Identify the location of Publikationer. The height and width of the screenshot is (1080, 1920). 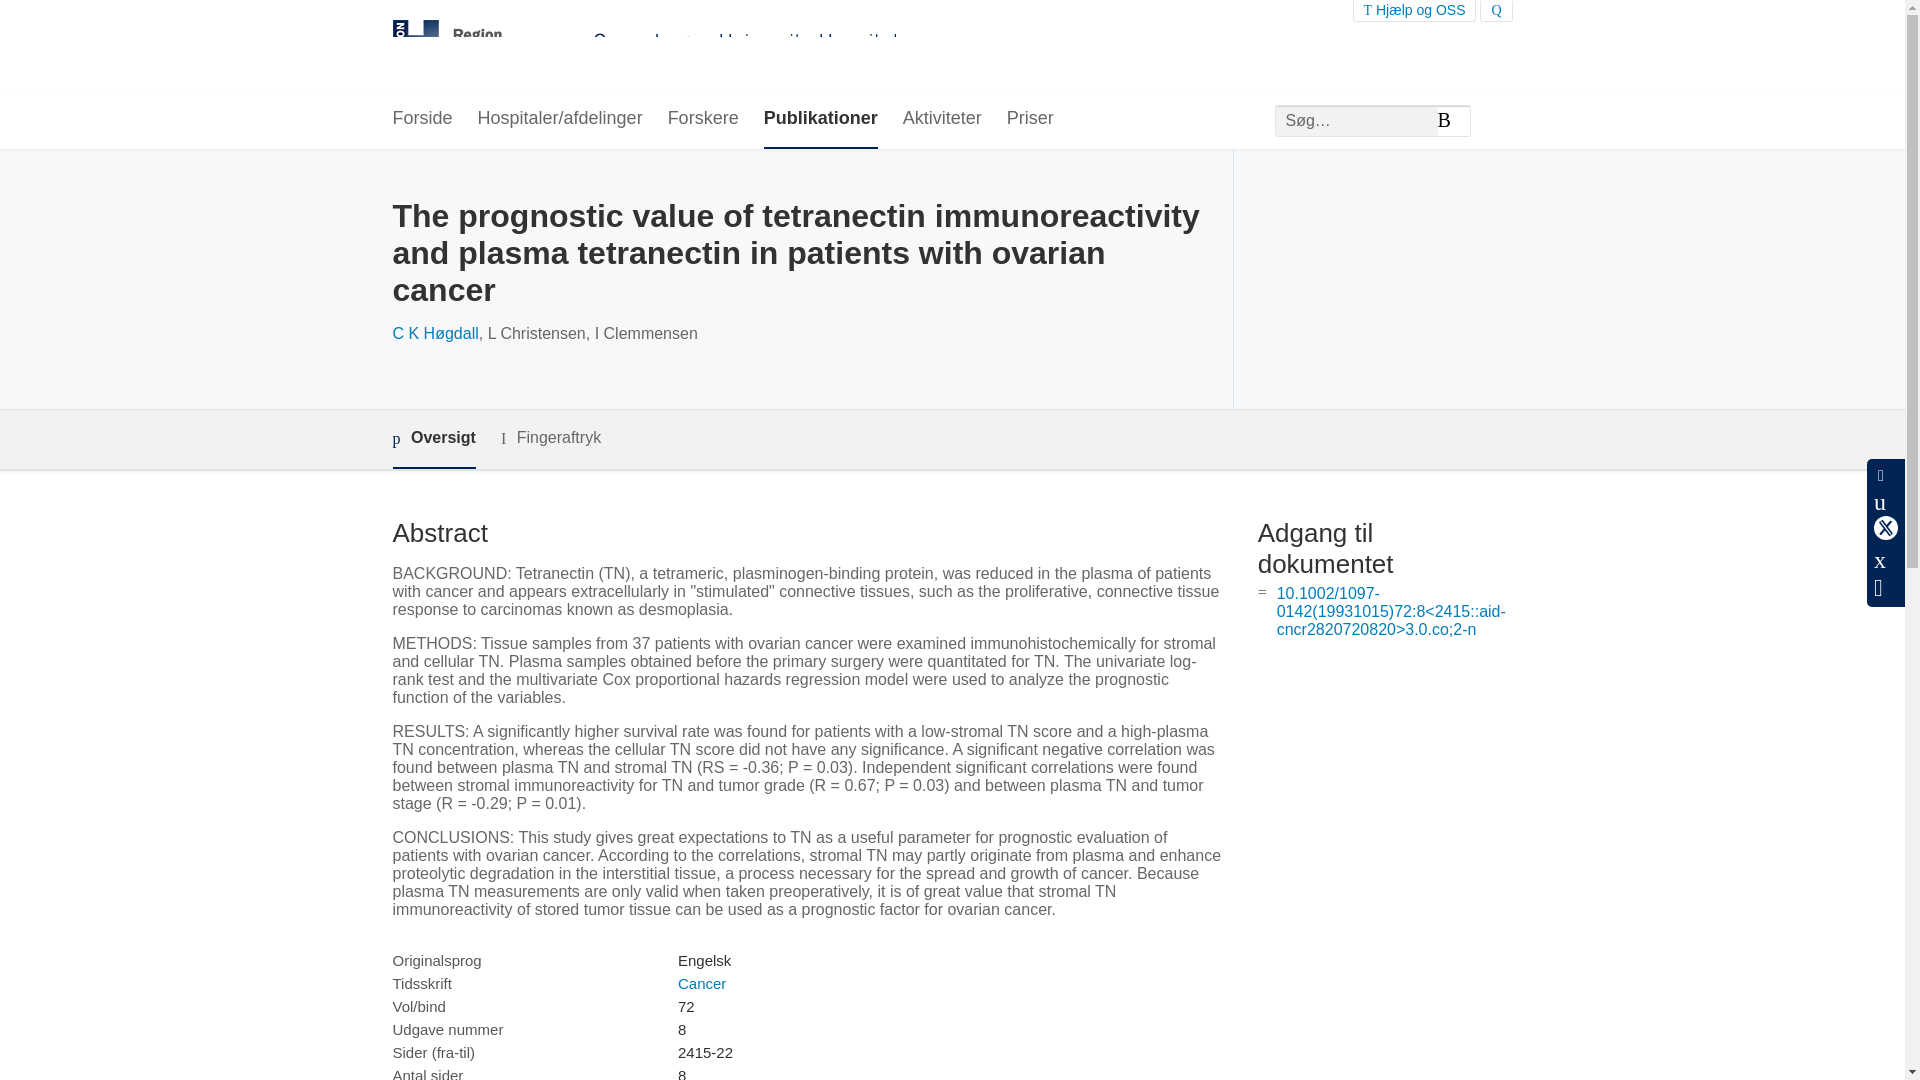
(820, 119).